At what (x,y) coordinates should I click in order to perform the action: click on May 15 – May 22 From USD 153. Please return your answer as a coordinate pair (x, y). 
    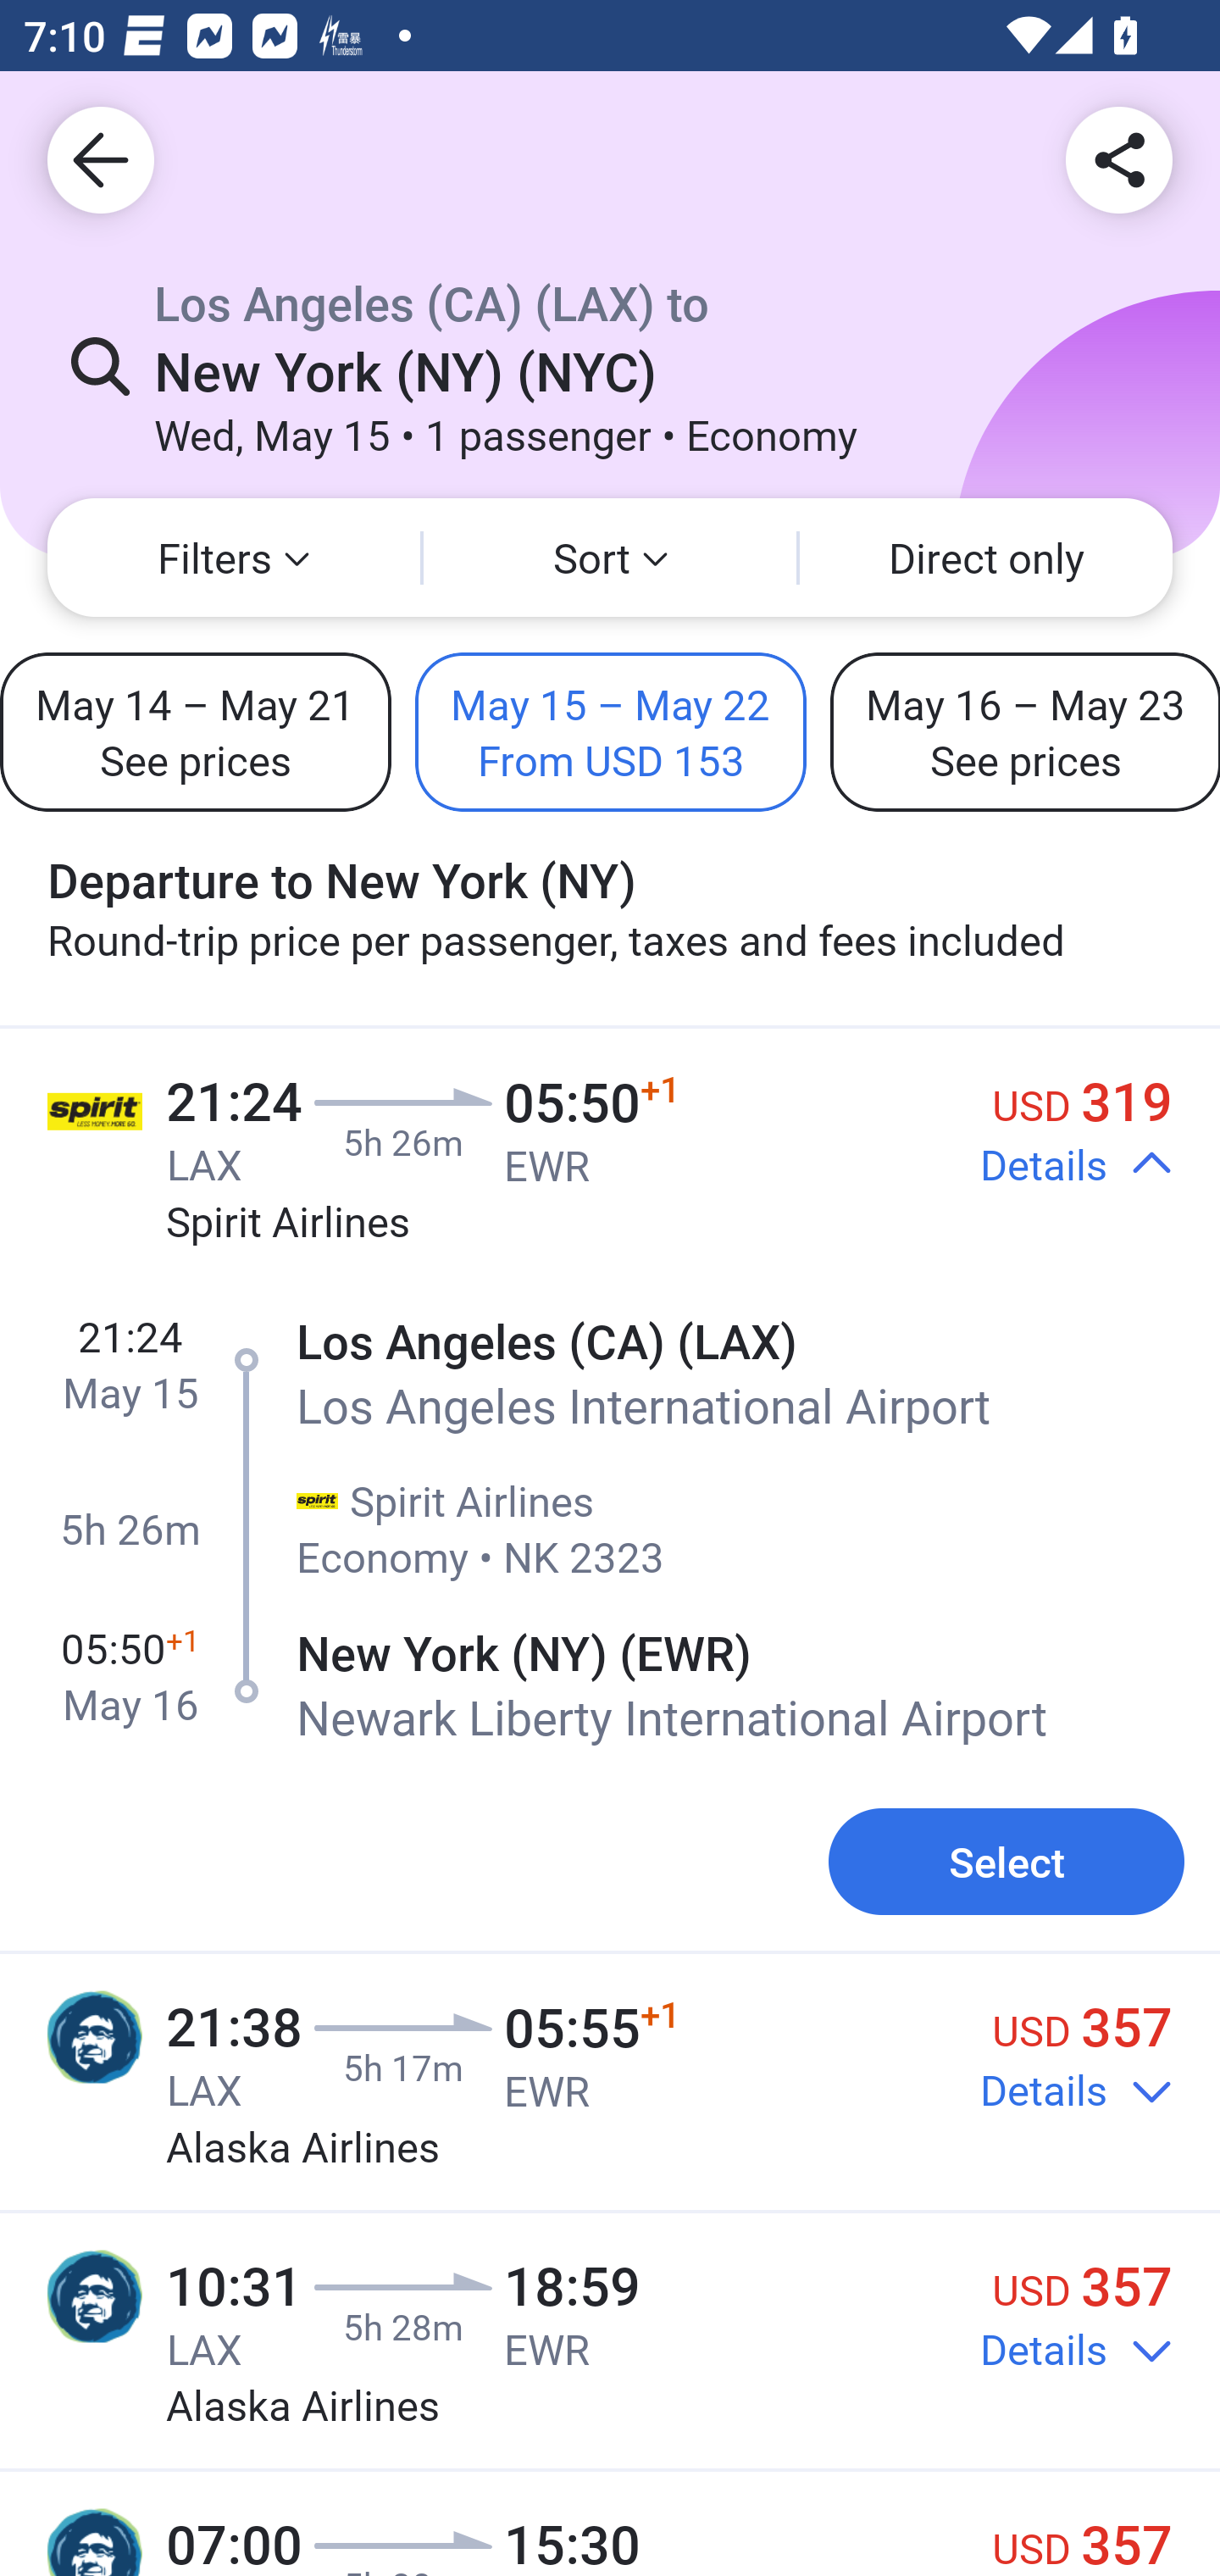
    Looking at the image, I should click on (610, 731).